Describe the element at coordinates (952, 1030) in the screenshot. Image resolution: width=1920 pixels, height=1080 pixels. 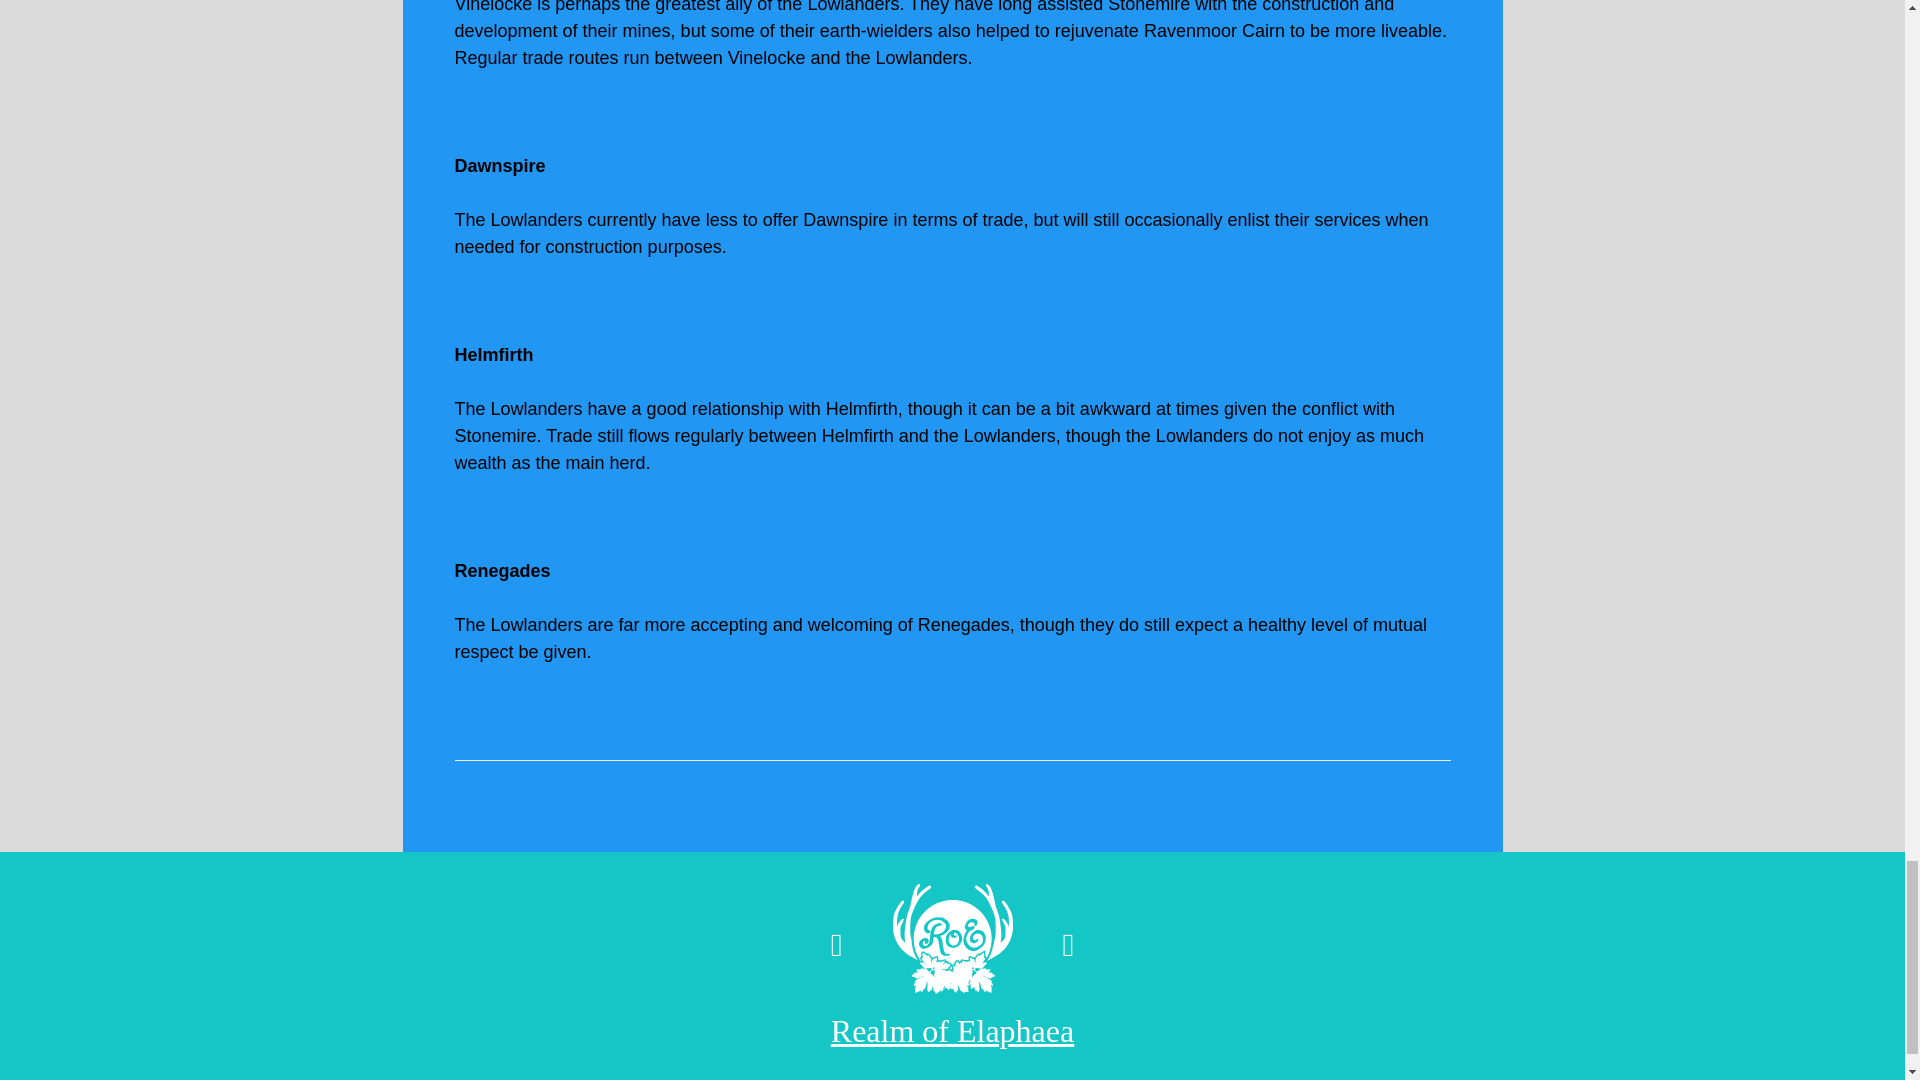
I see `footer-link` at that location.